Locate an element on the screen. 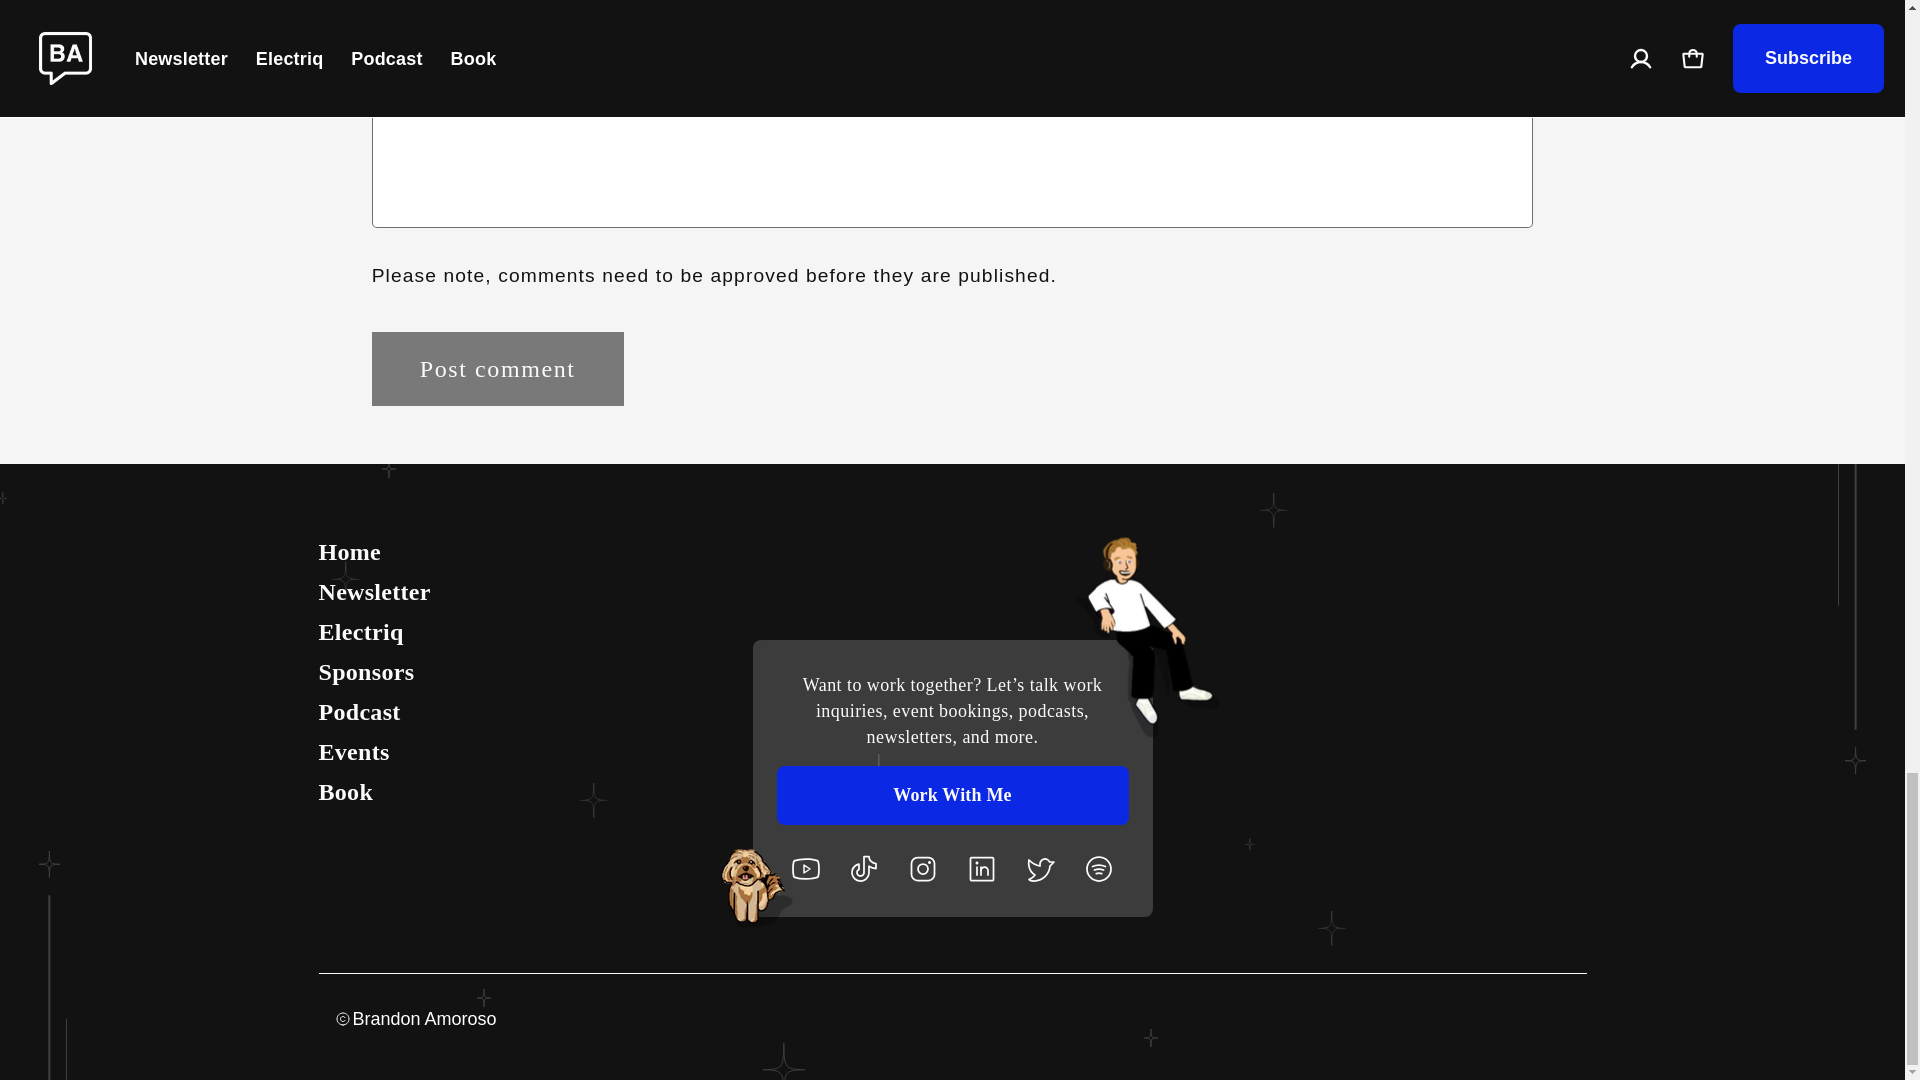 Image resolution: width=1920 pixels, height=1080 pixels. Home is located at coordinates (530, 552).